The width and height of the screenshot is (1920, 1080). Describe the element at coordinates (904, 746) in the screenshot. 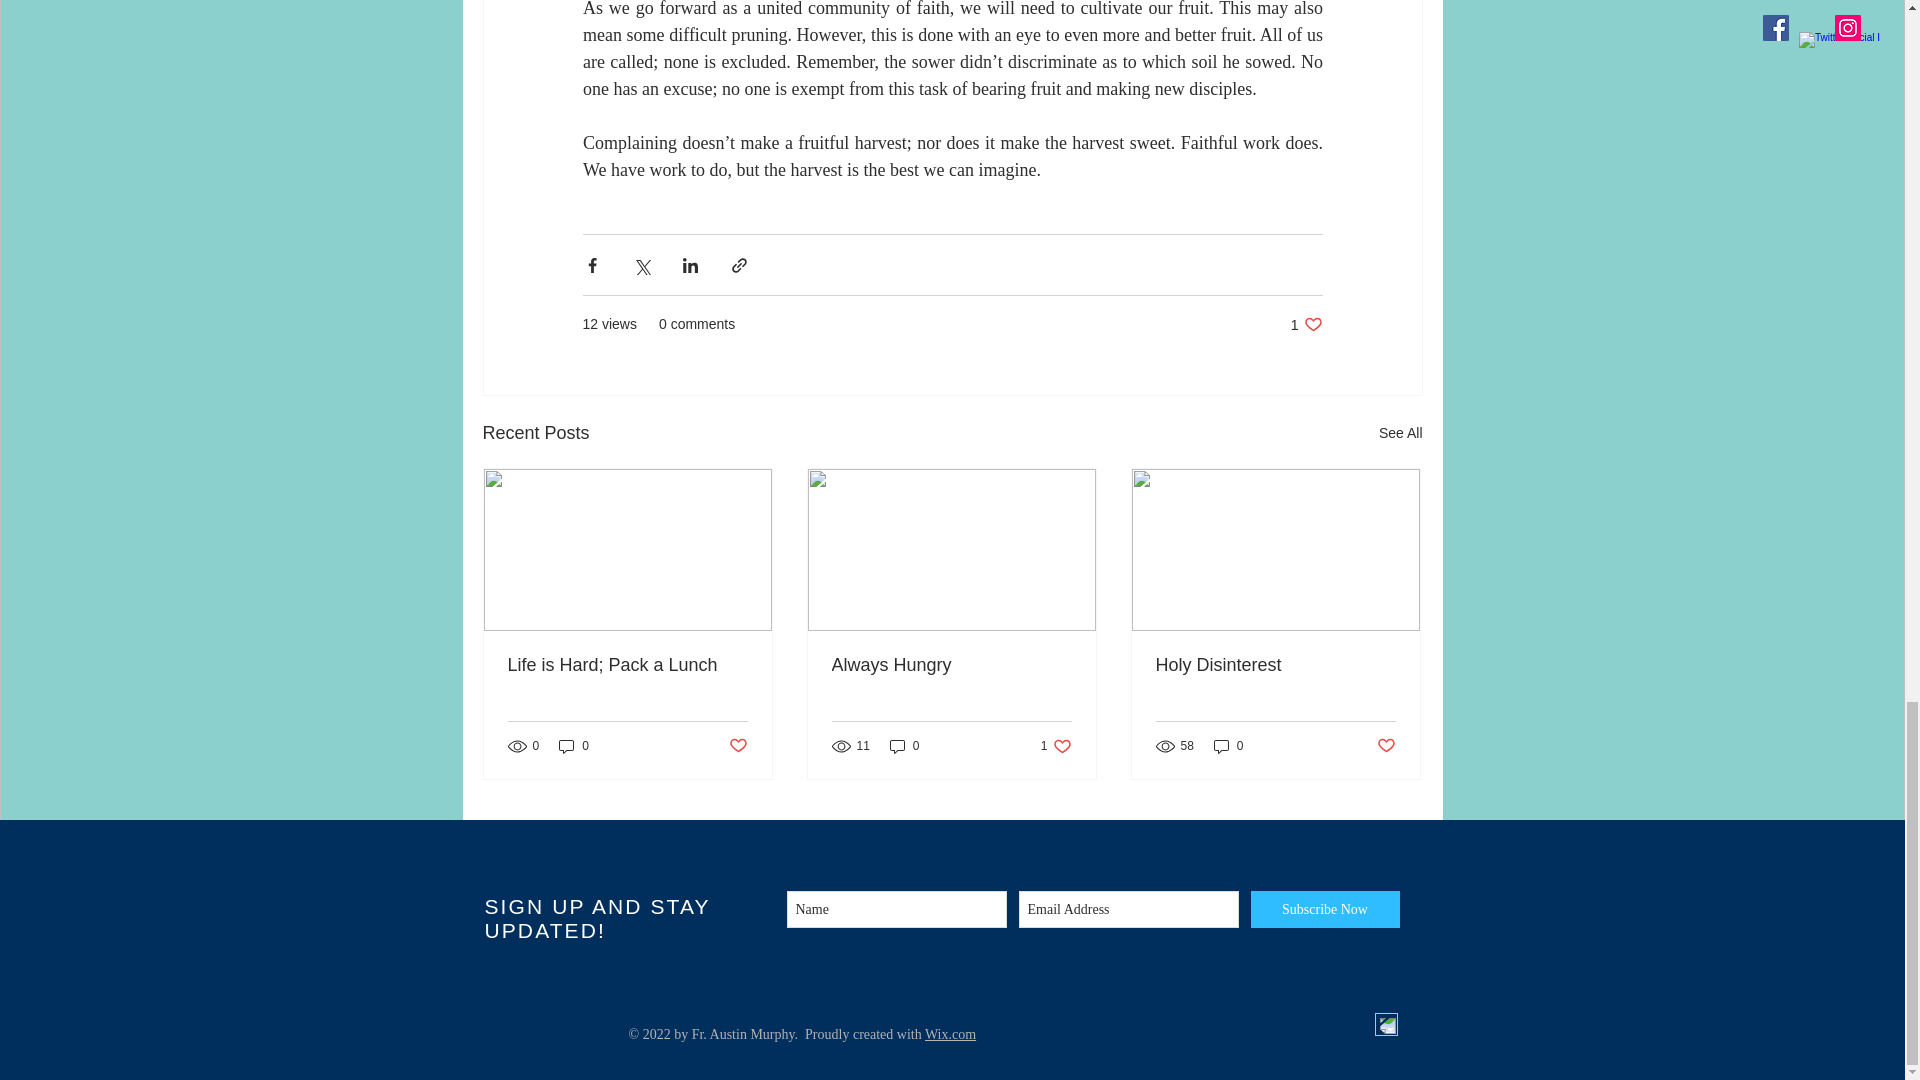

I see `0` at that location.